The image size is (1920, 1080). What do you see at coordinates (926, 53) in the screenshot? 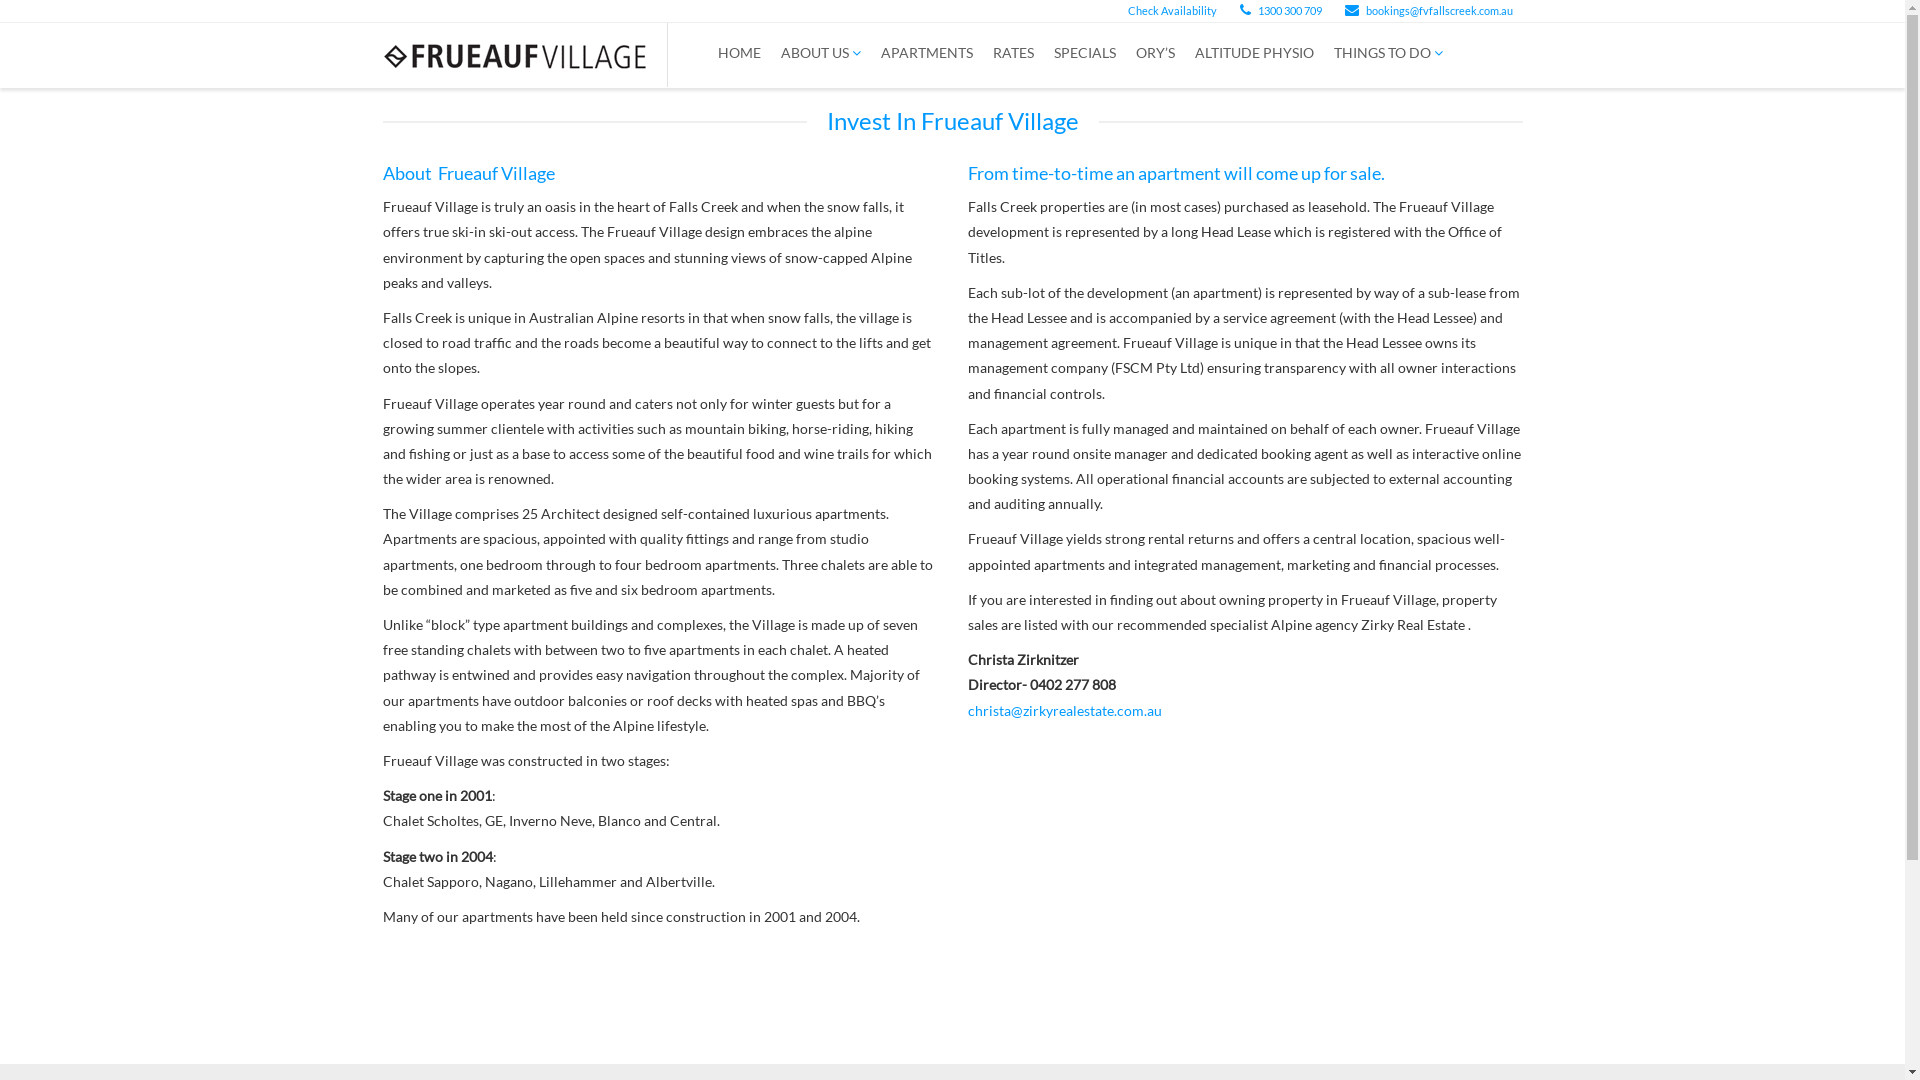
I see `APARTMENTS` at bounding box center [926, 53].